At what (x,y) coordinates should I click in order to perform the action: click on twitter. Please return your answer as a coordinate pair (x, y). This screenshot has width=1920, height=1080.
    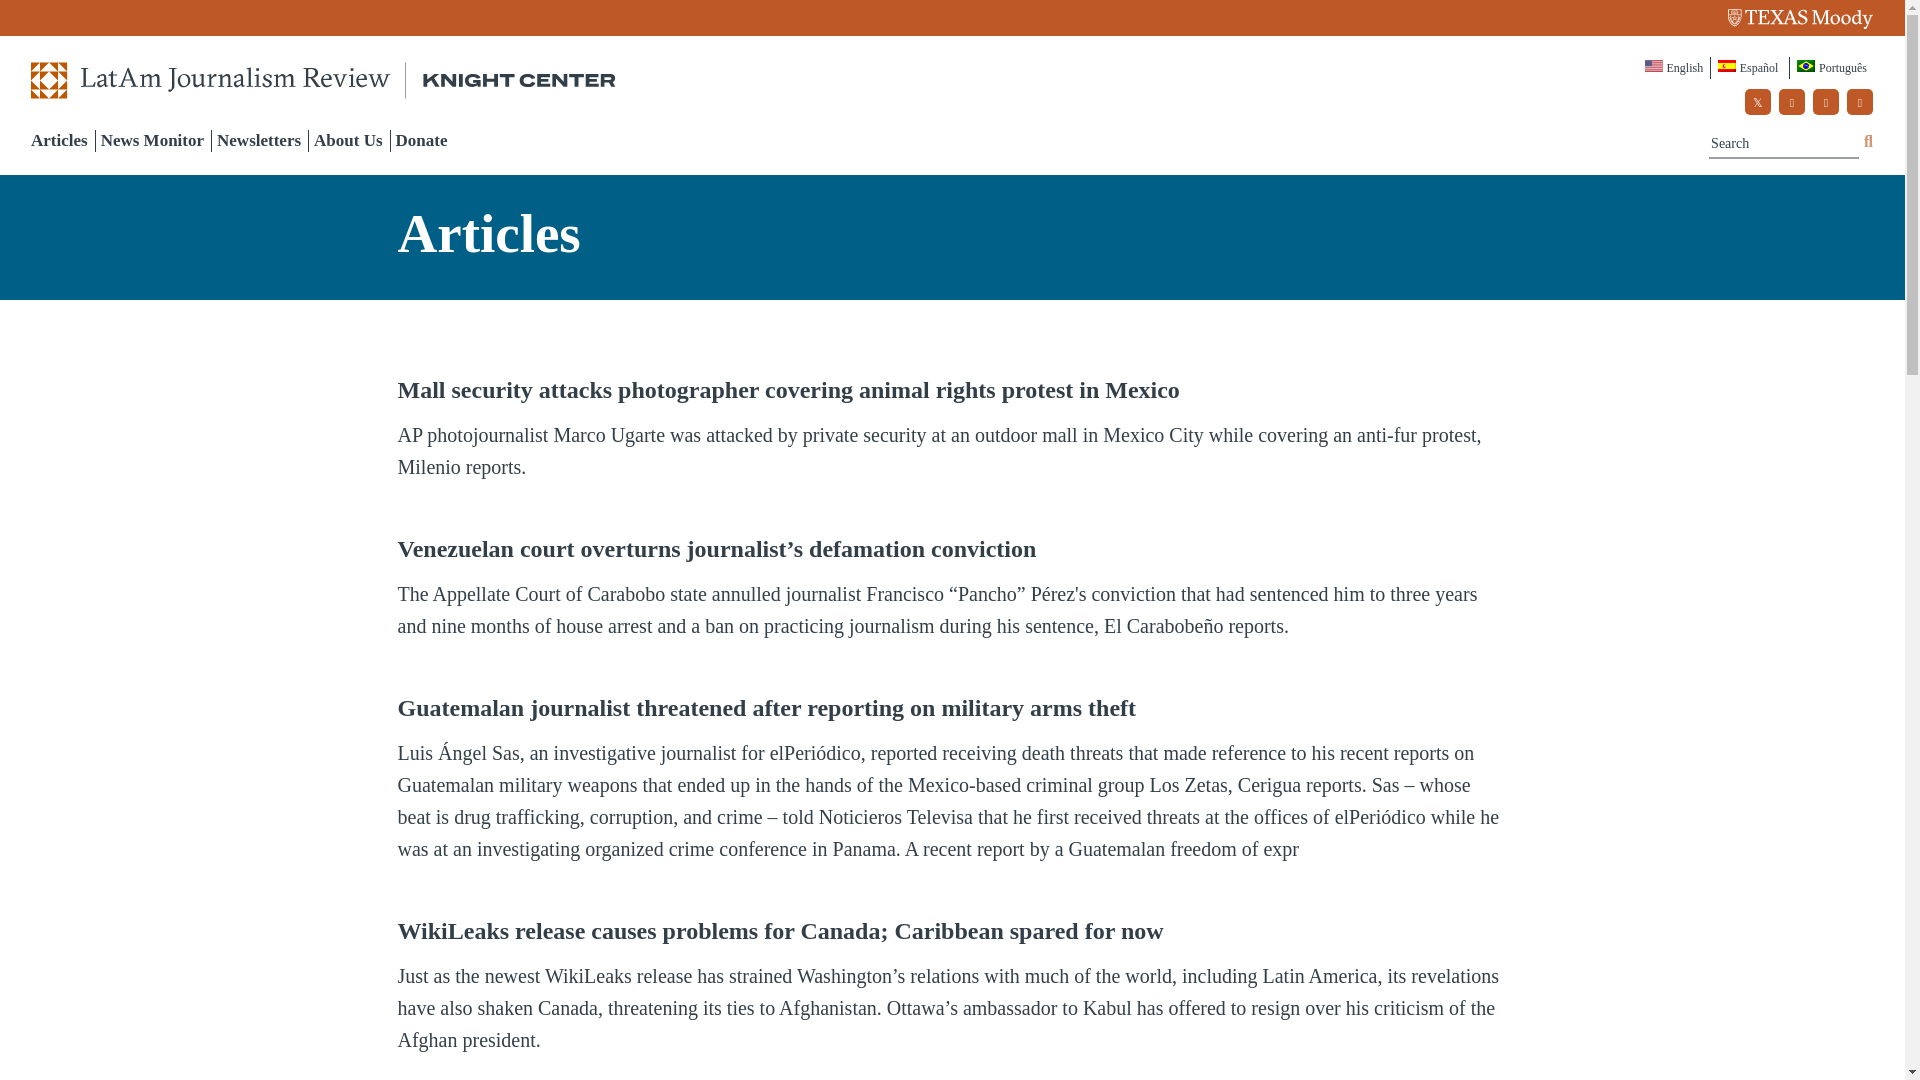
    Looking at the image, I should click on (1758, 101).